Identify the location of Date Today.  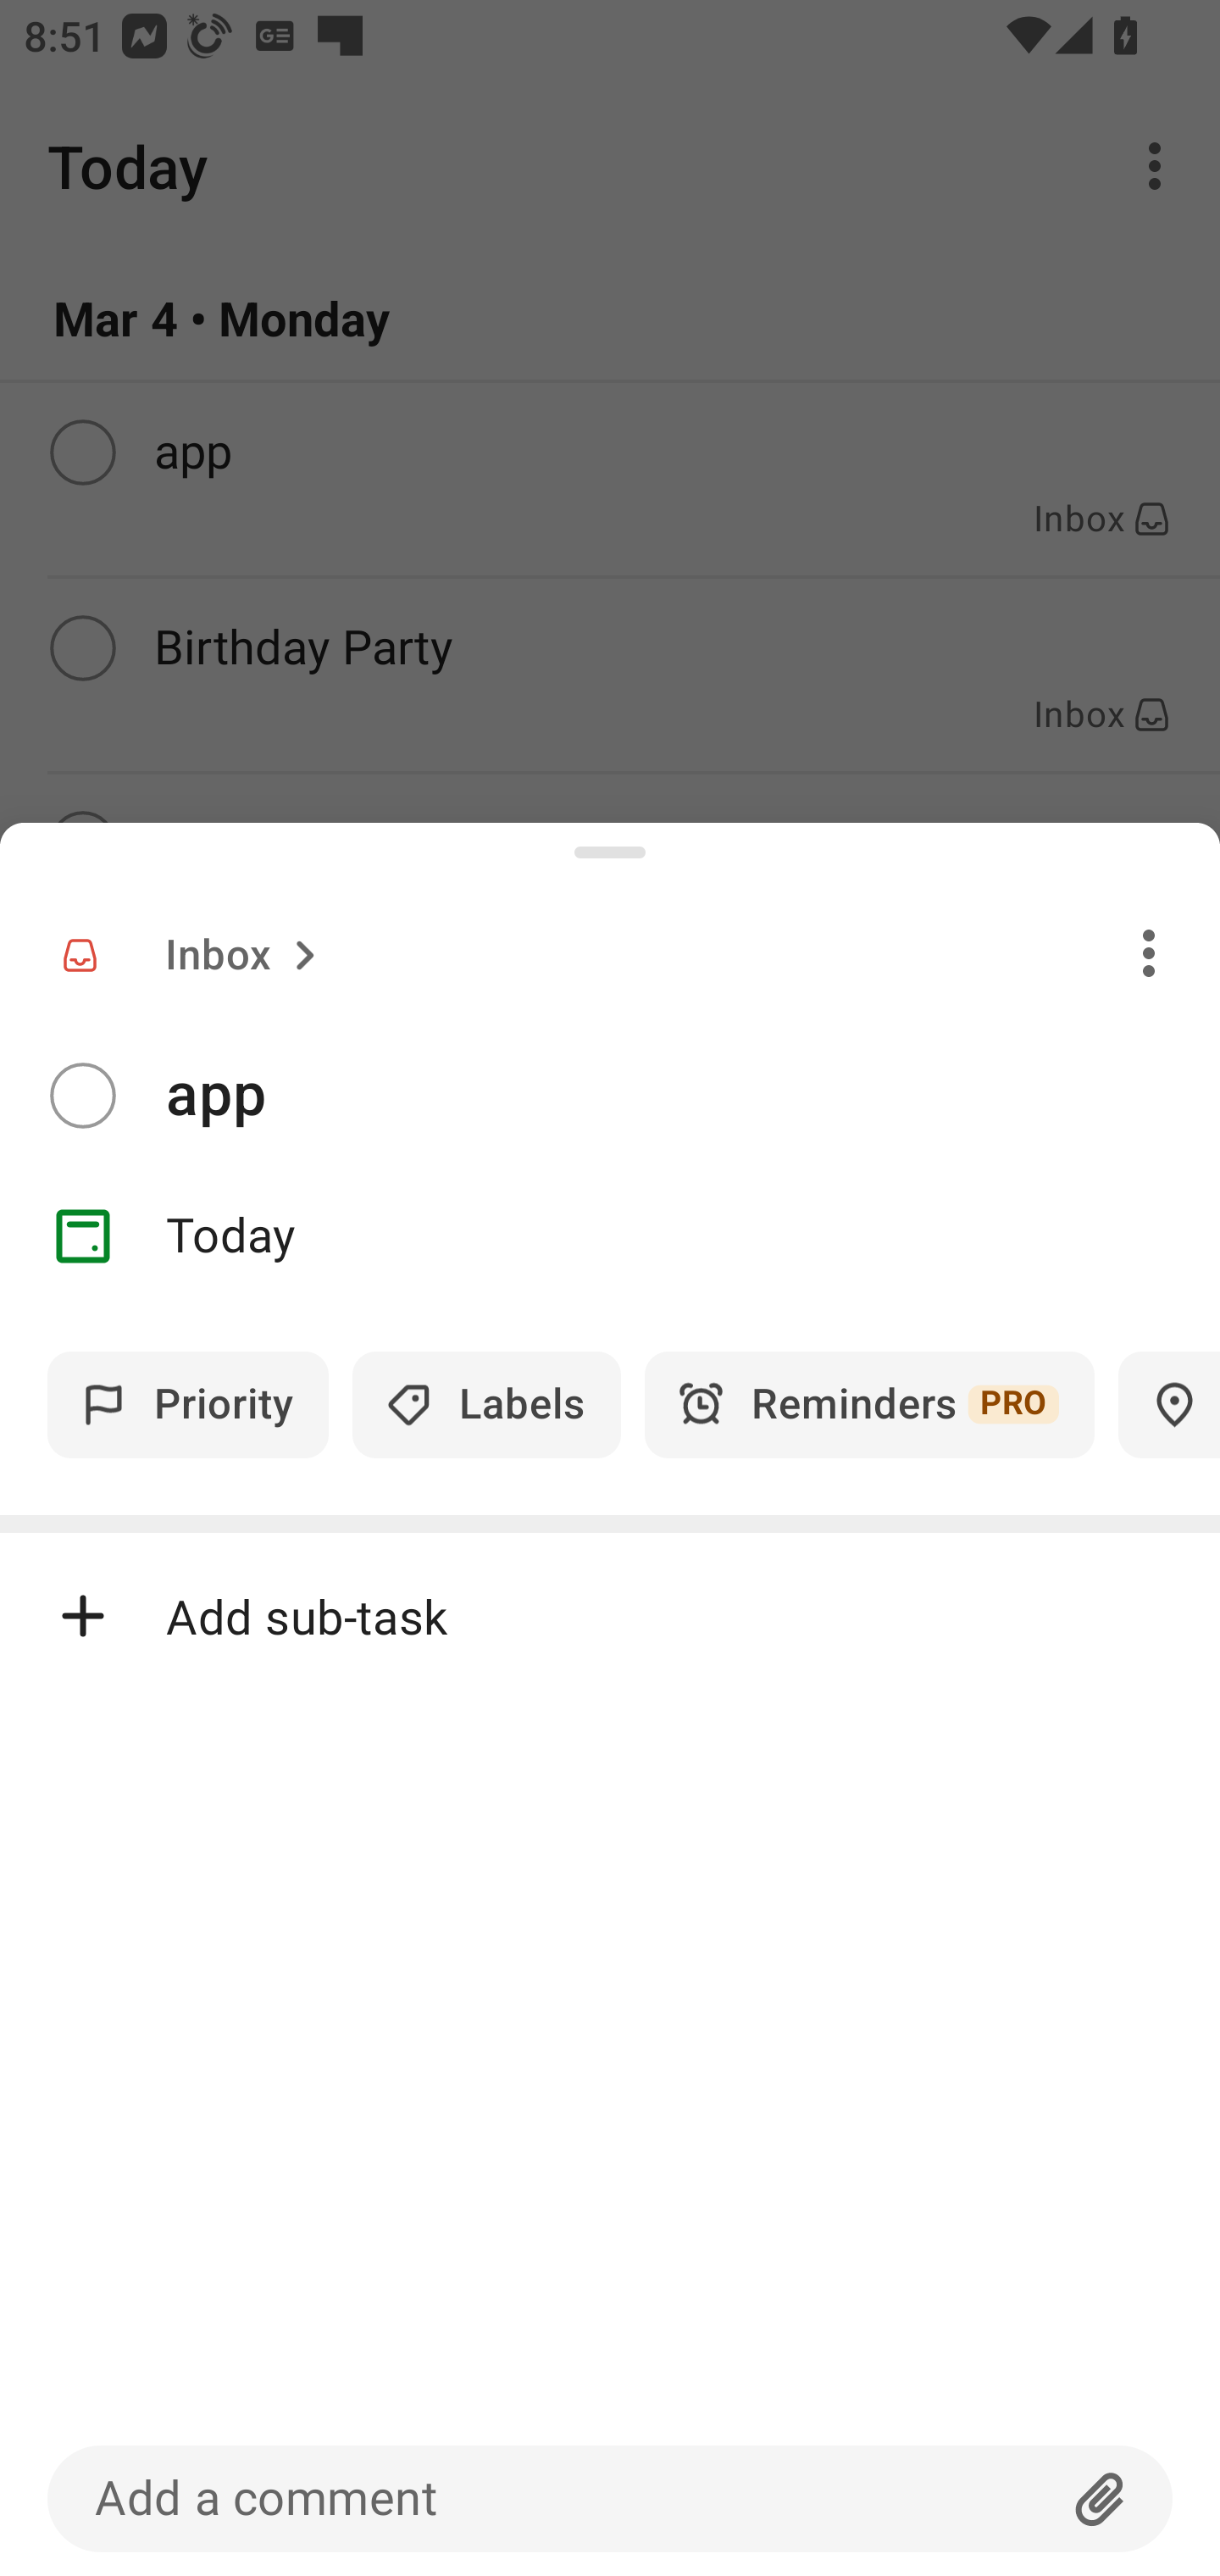
(610, 1236).